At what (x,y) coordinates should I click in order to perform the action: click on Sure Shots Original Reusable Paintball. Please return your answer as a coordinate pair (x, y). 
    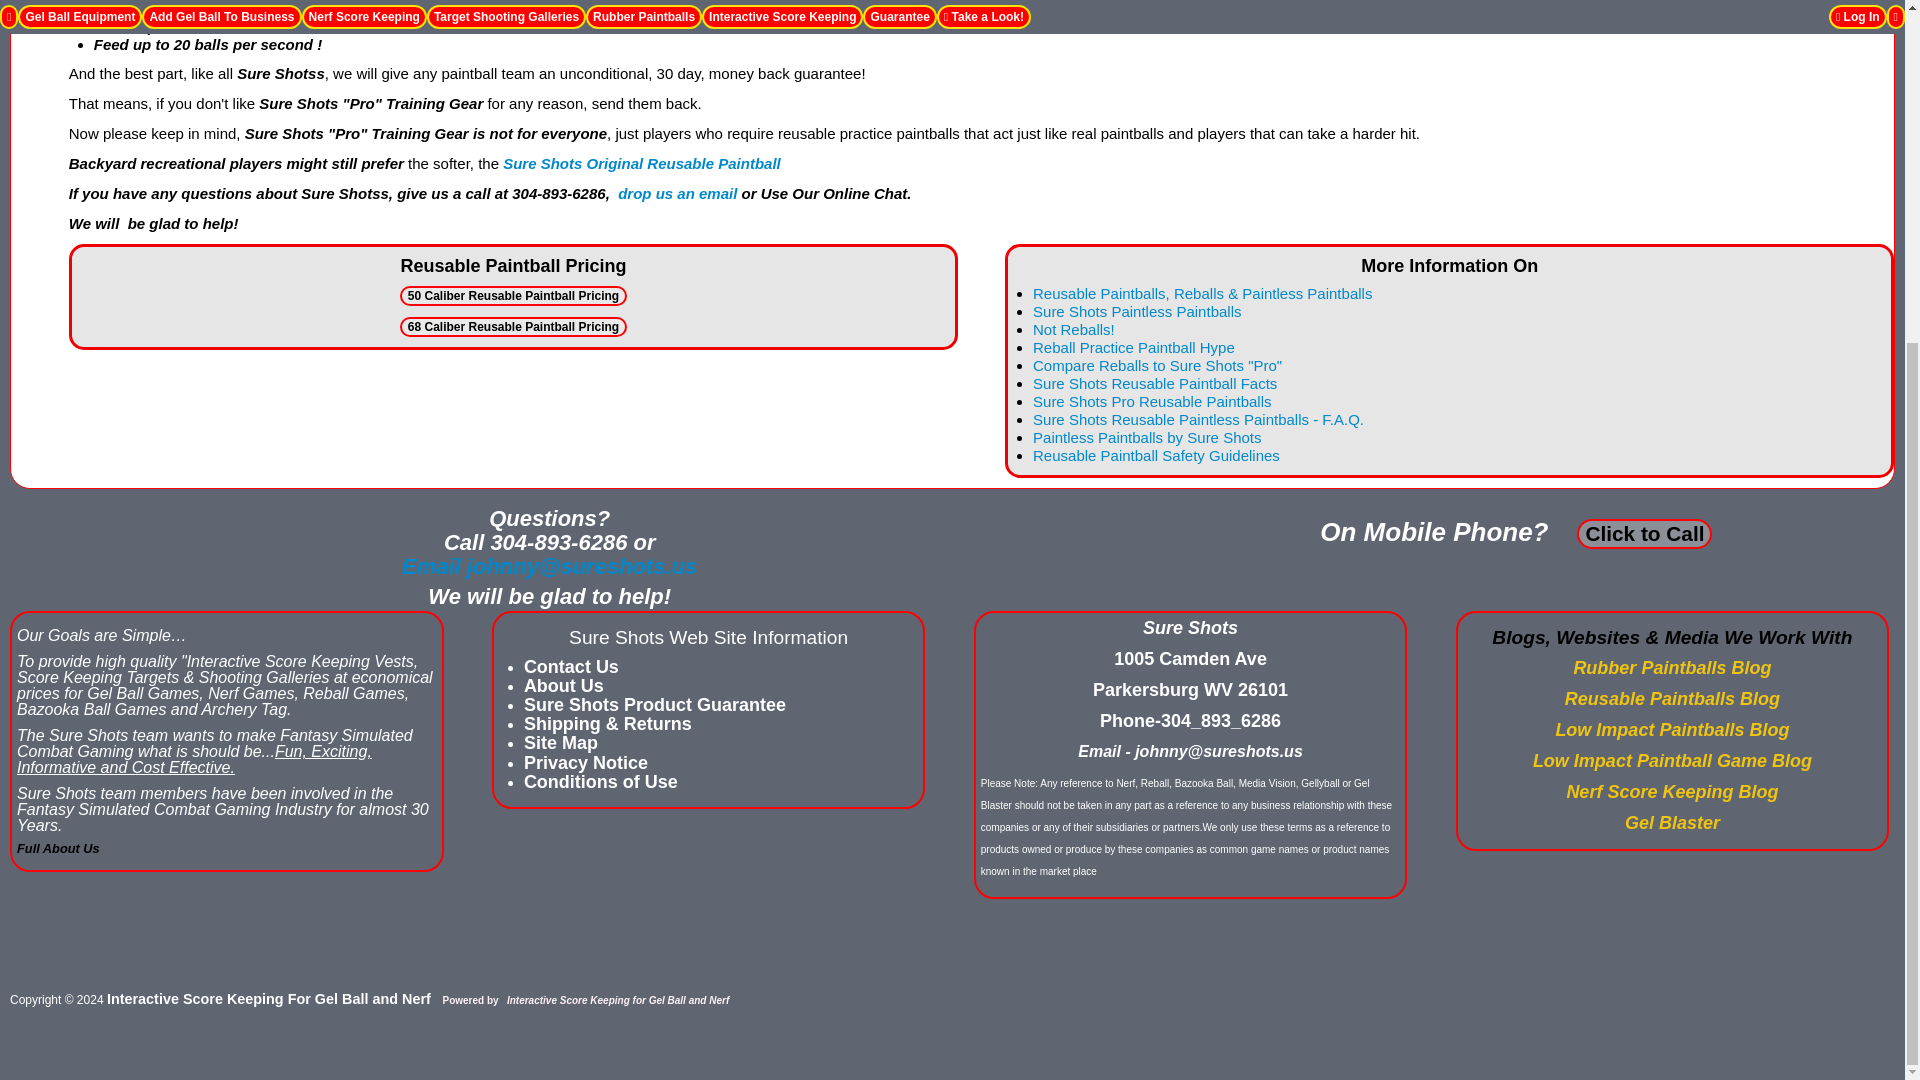
    Looking at the image, I should click on (642, 163).